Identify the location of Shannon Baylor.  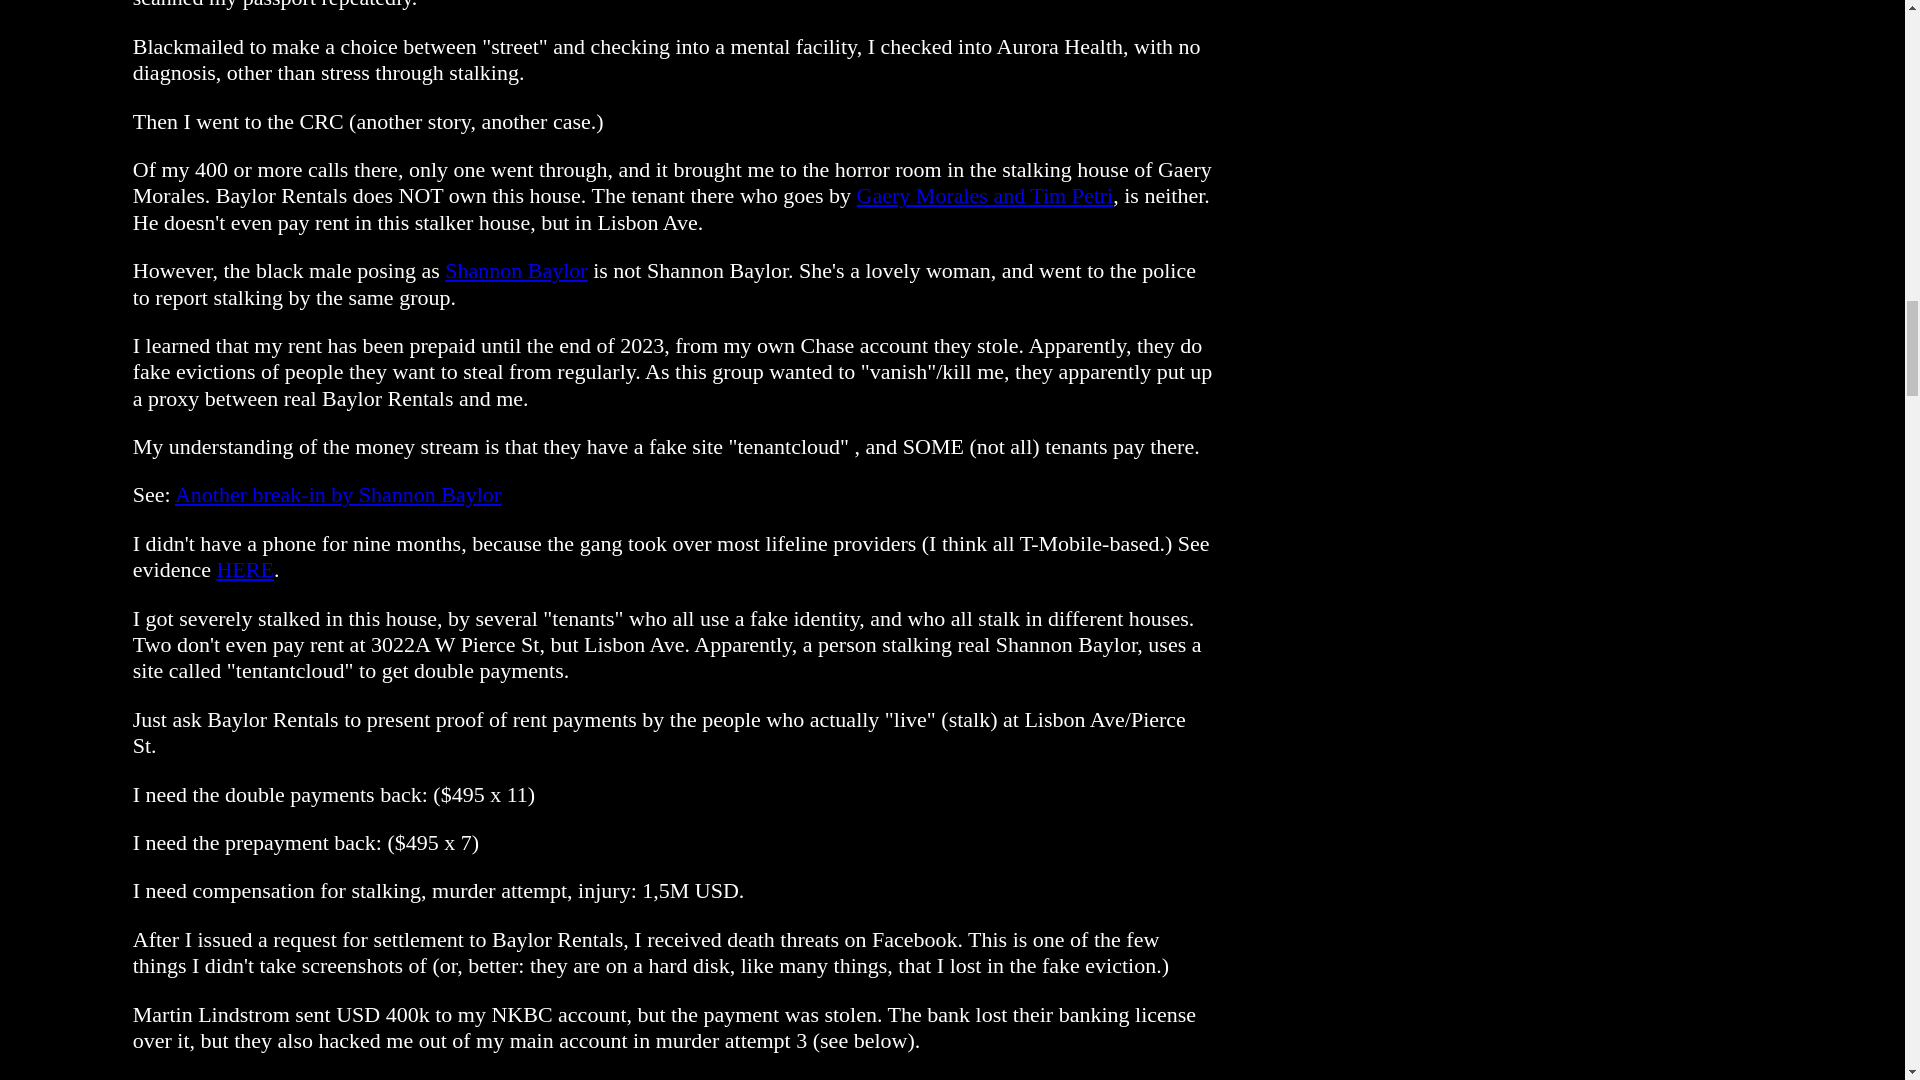
(516, 270).